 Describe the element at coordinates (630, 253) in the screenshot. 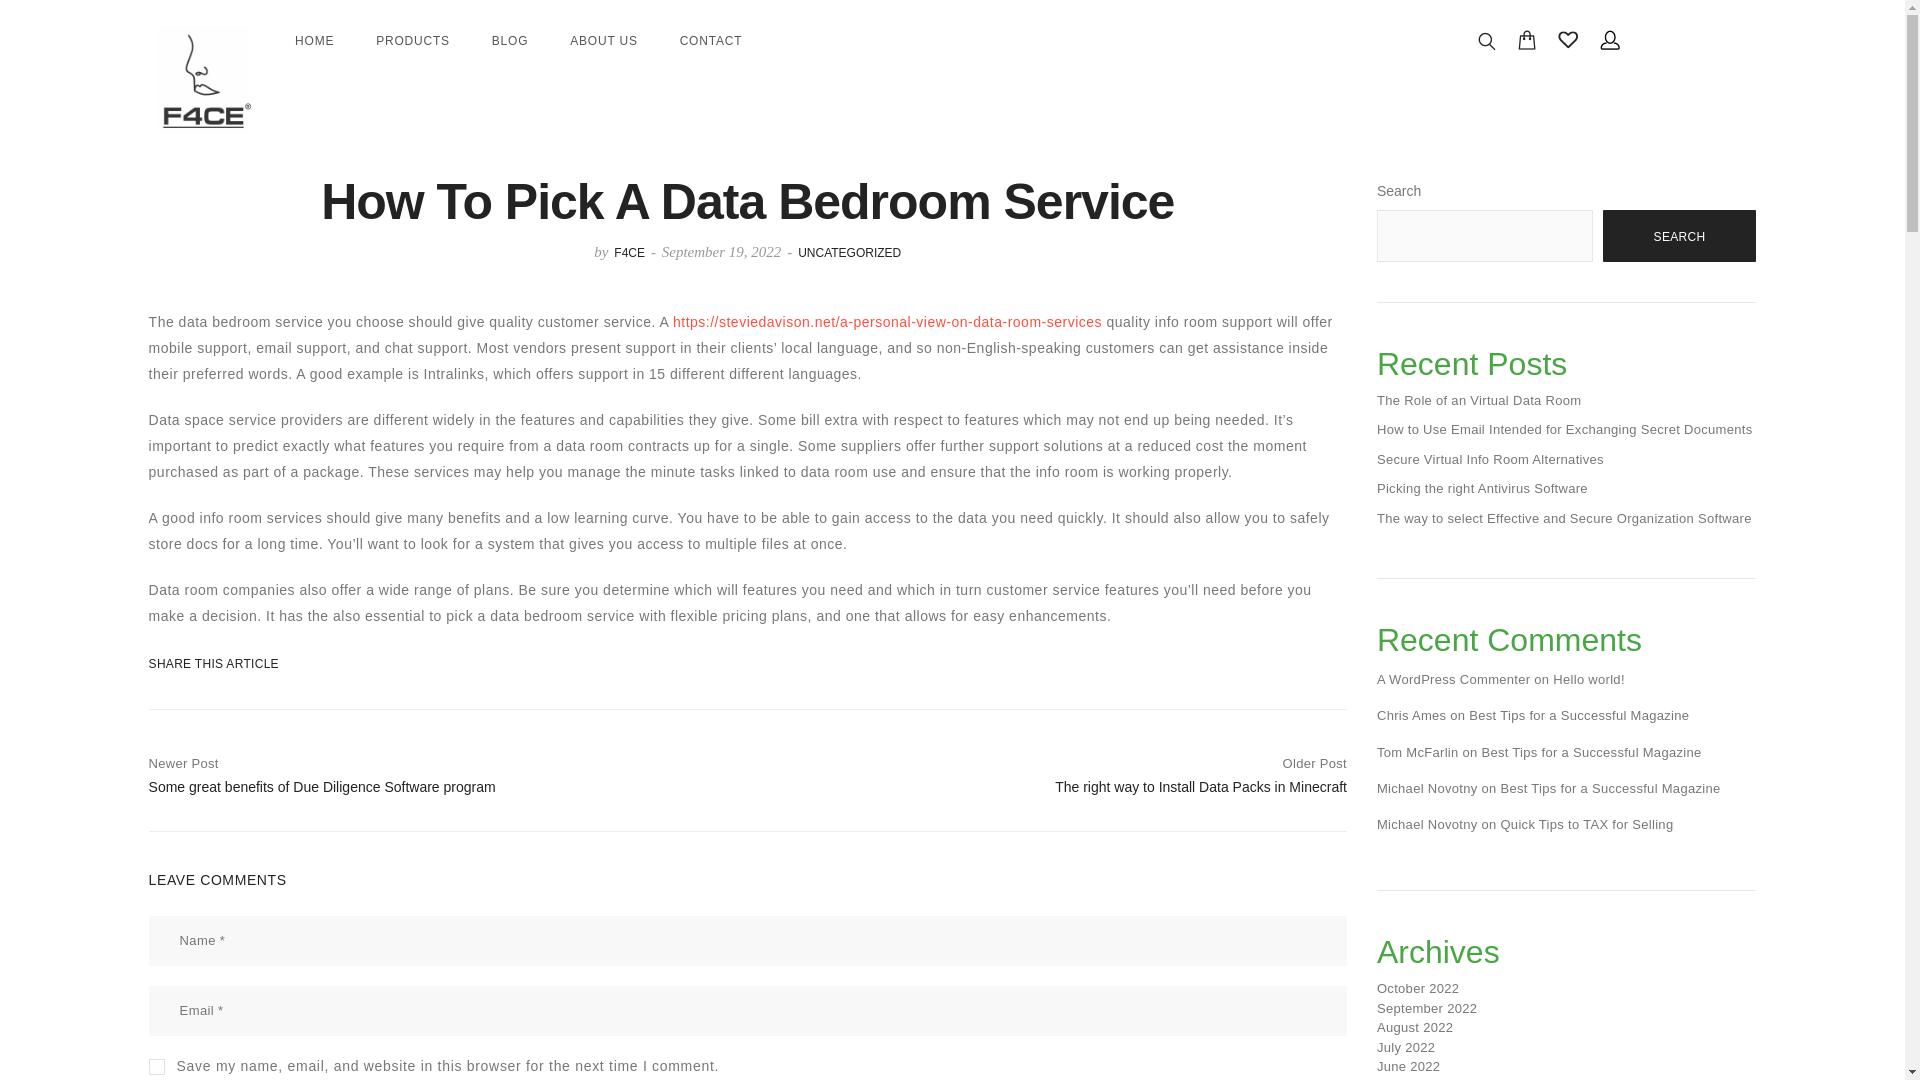

I see `F4CE` at that location.